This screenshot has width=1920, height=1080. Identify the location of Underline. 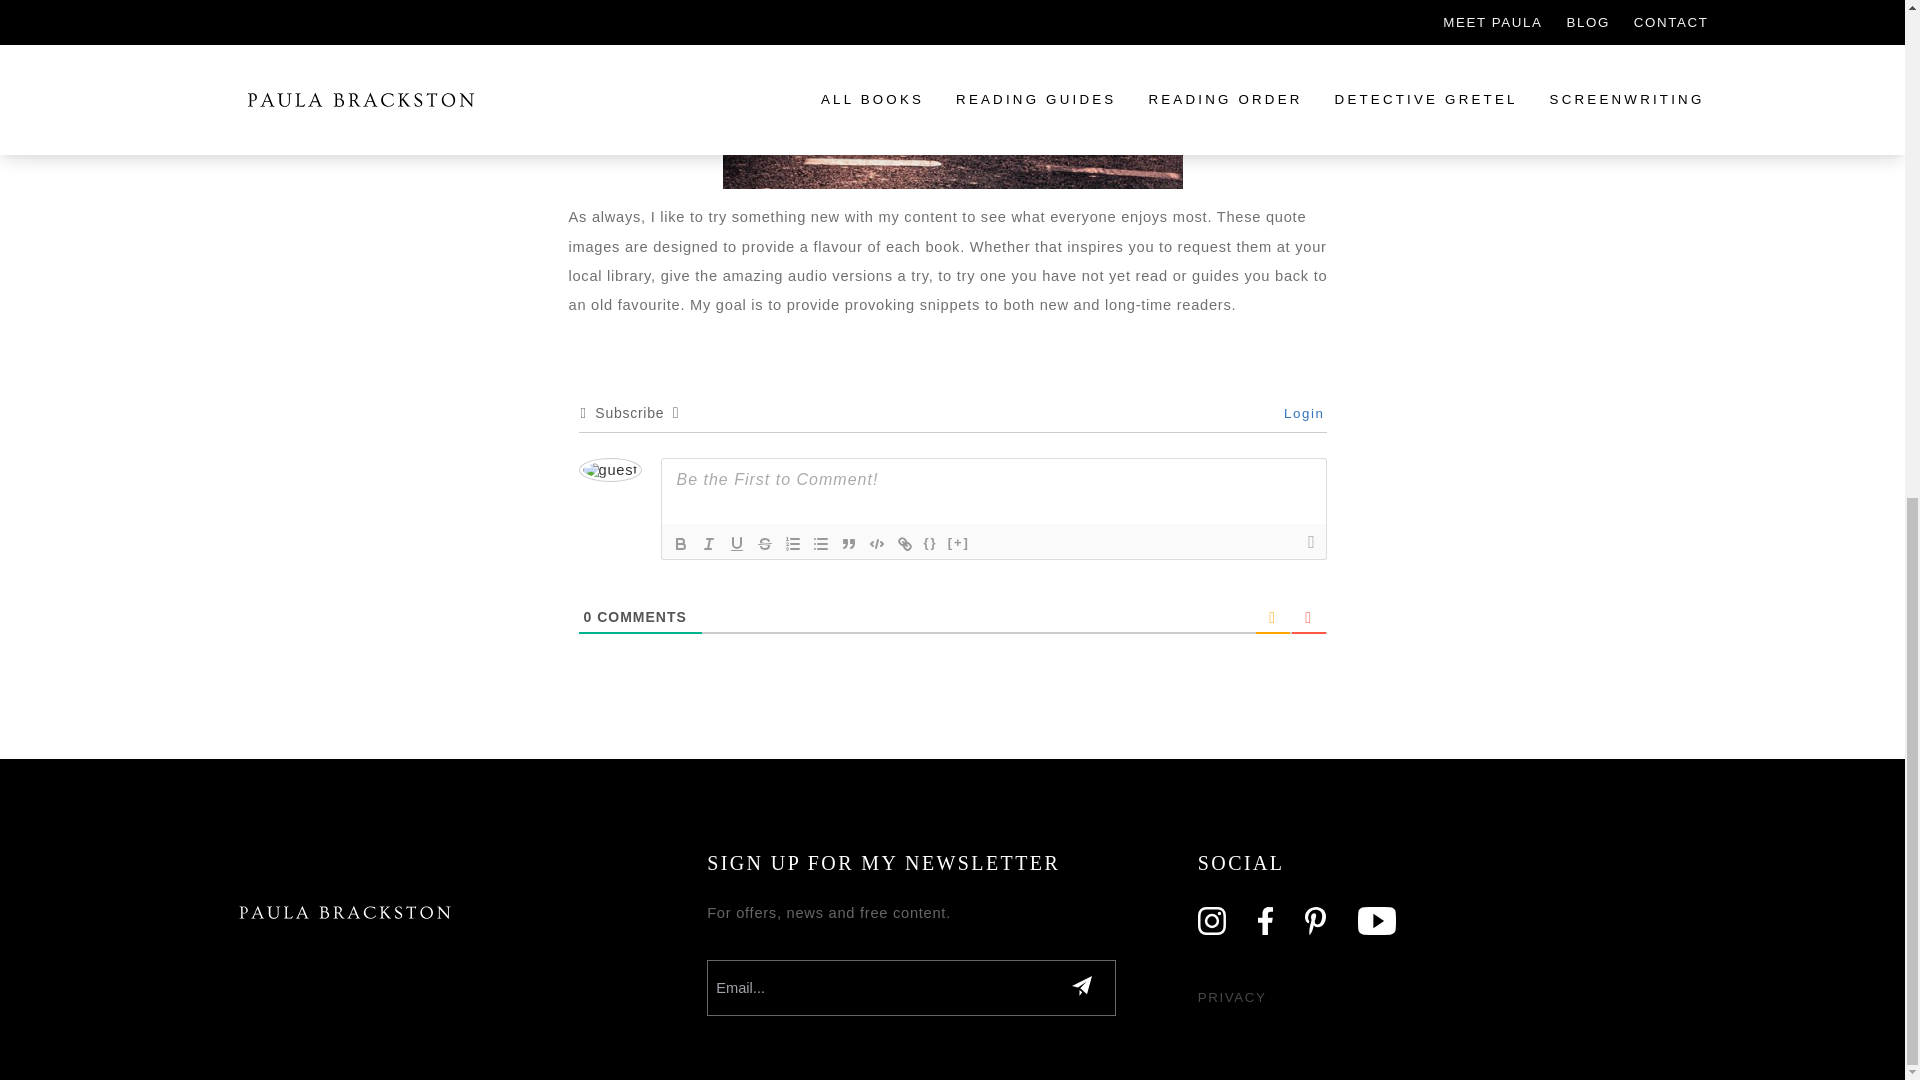
(736, 544).